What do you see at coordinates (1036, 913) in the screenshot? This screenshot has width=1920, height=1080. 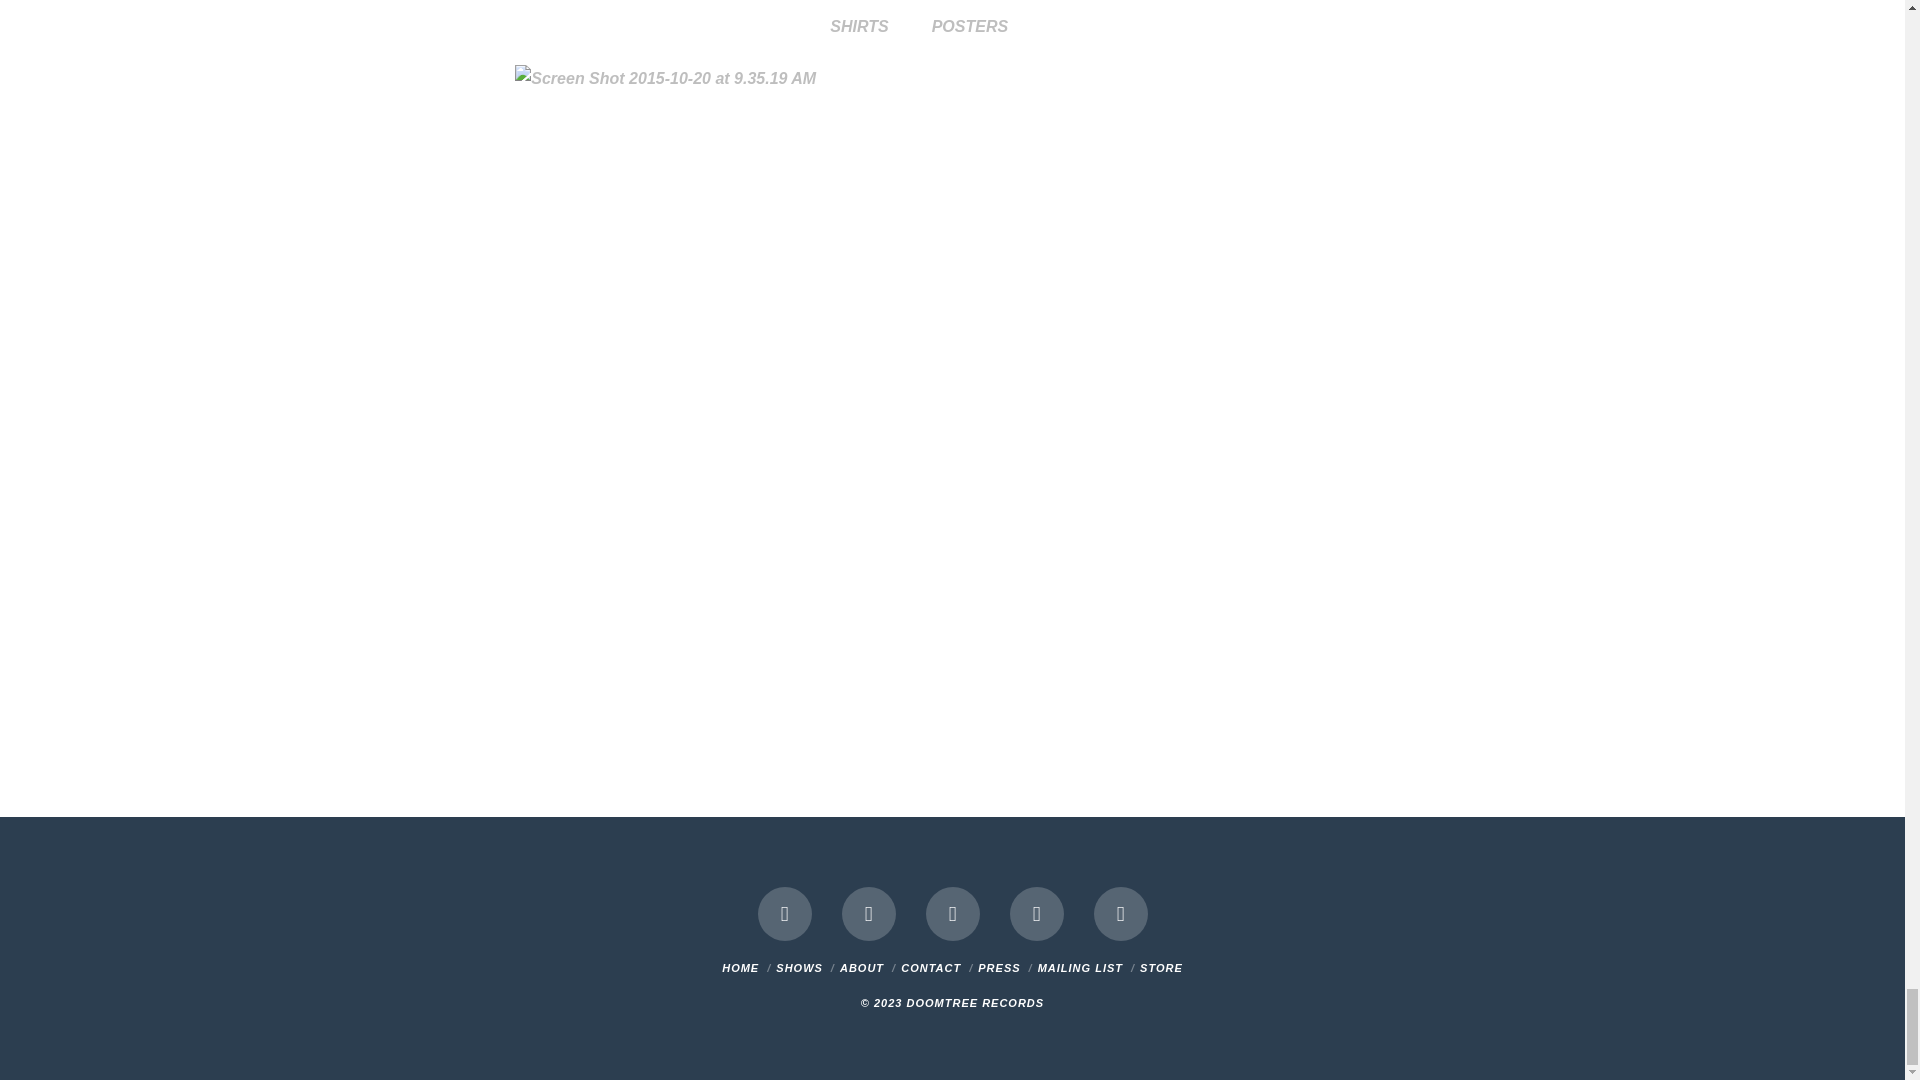 I see `Instagram` at bounding box center [1036, 913].